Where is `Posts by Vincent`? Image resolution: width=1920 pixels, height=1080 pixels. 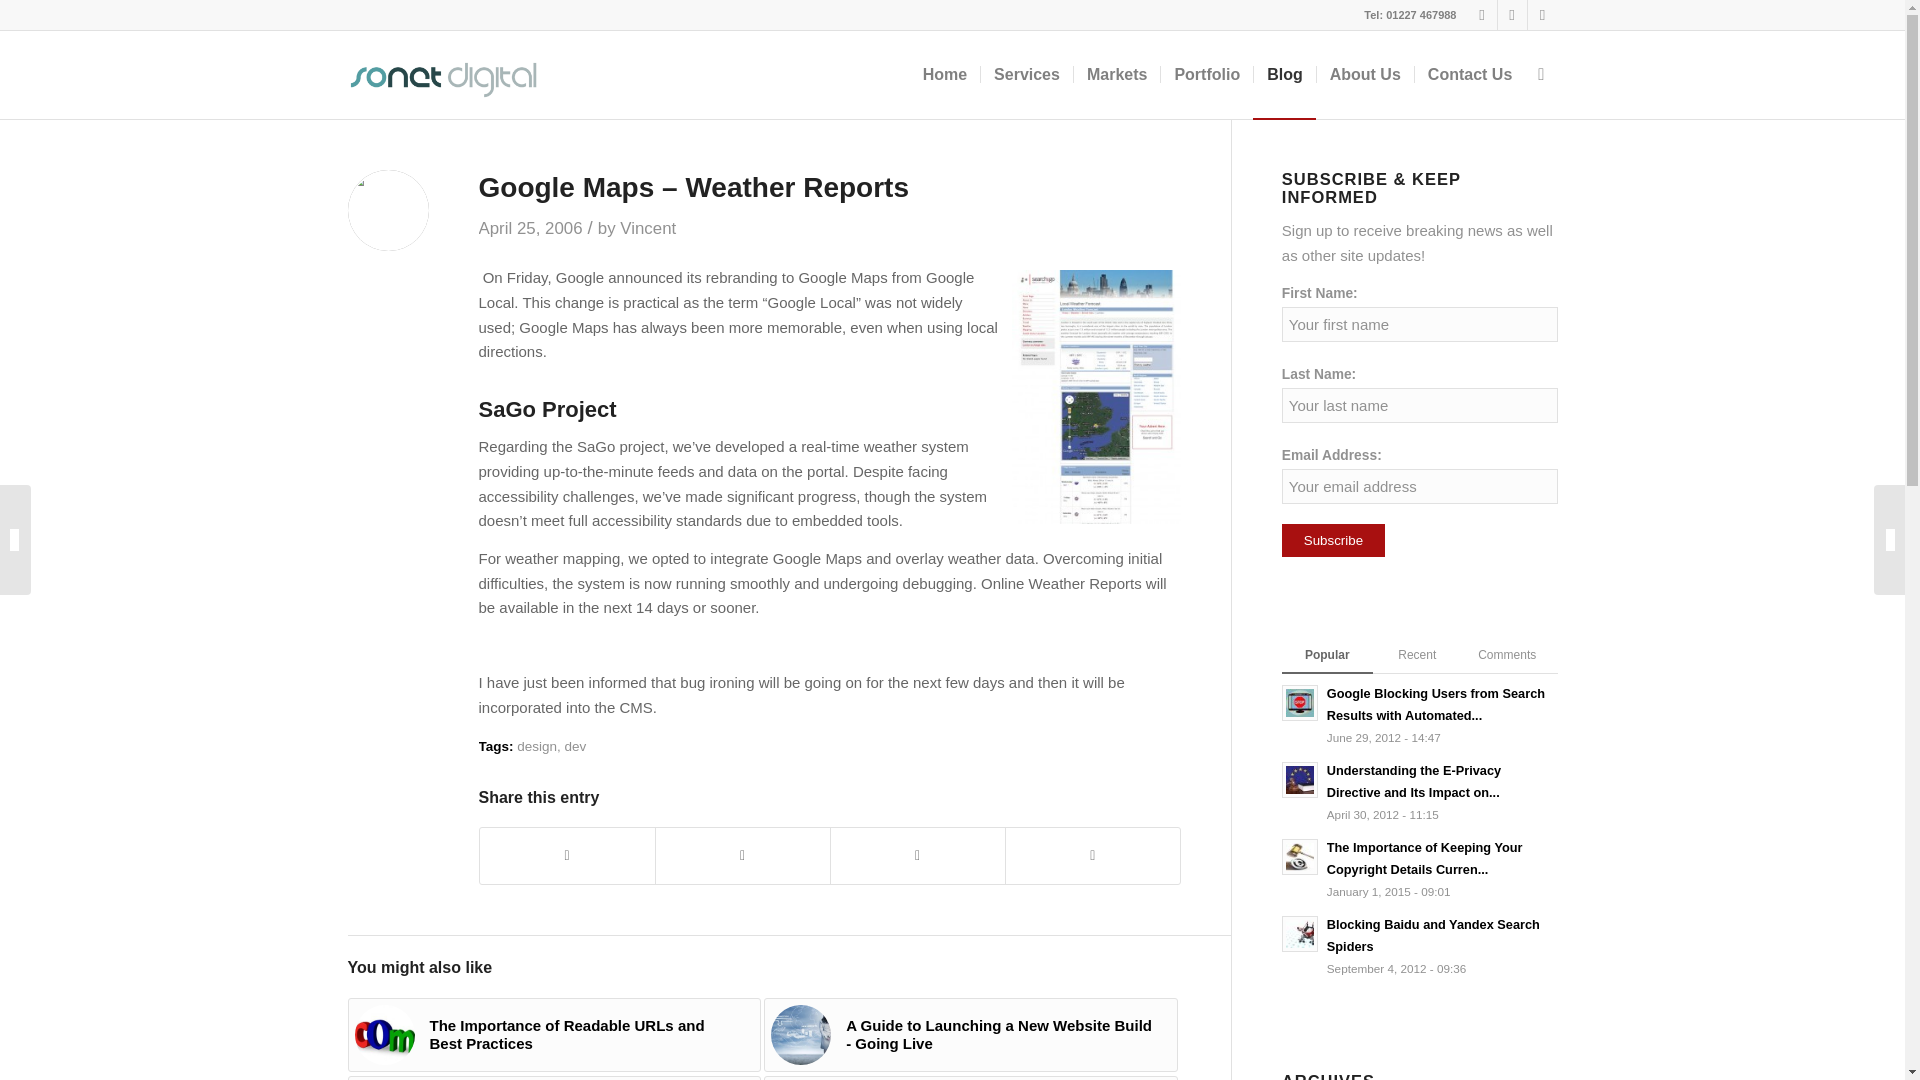
Posts by Vincent is located at coordinates (648, 228).